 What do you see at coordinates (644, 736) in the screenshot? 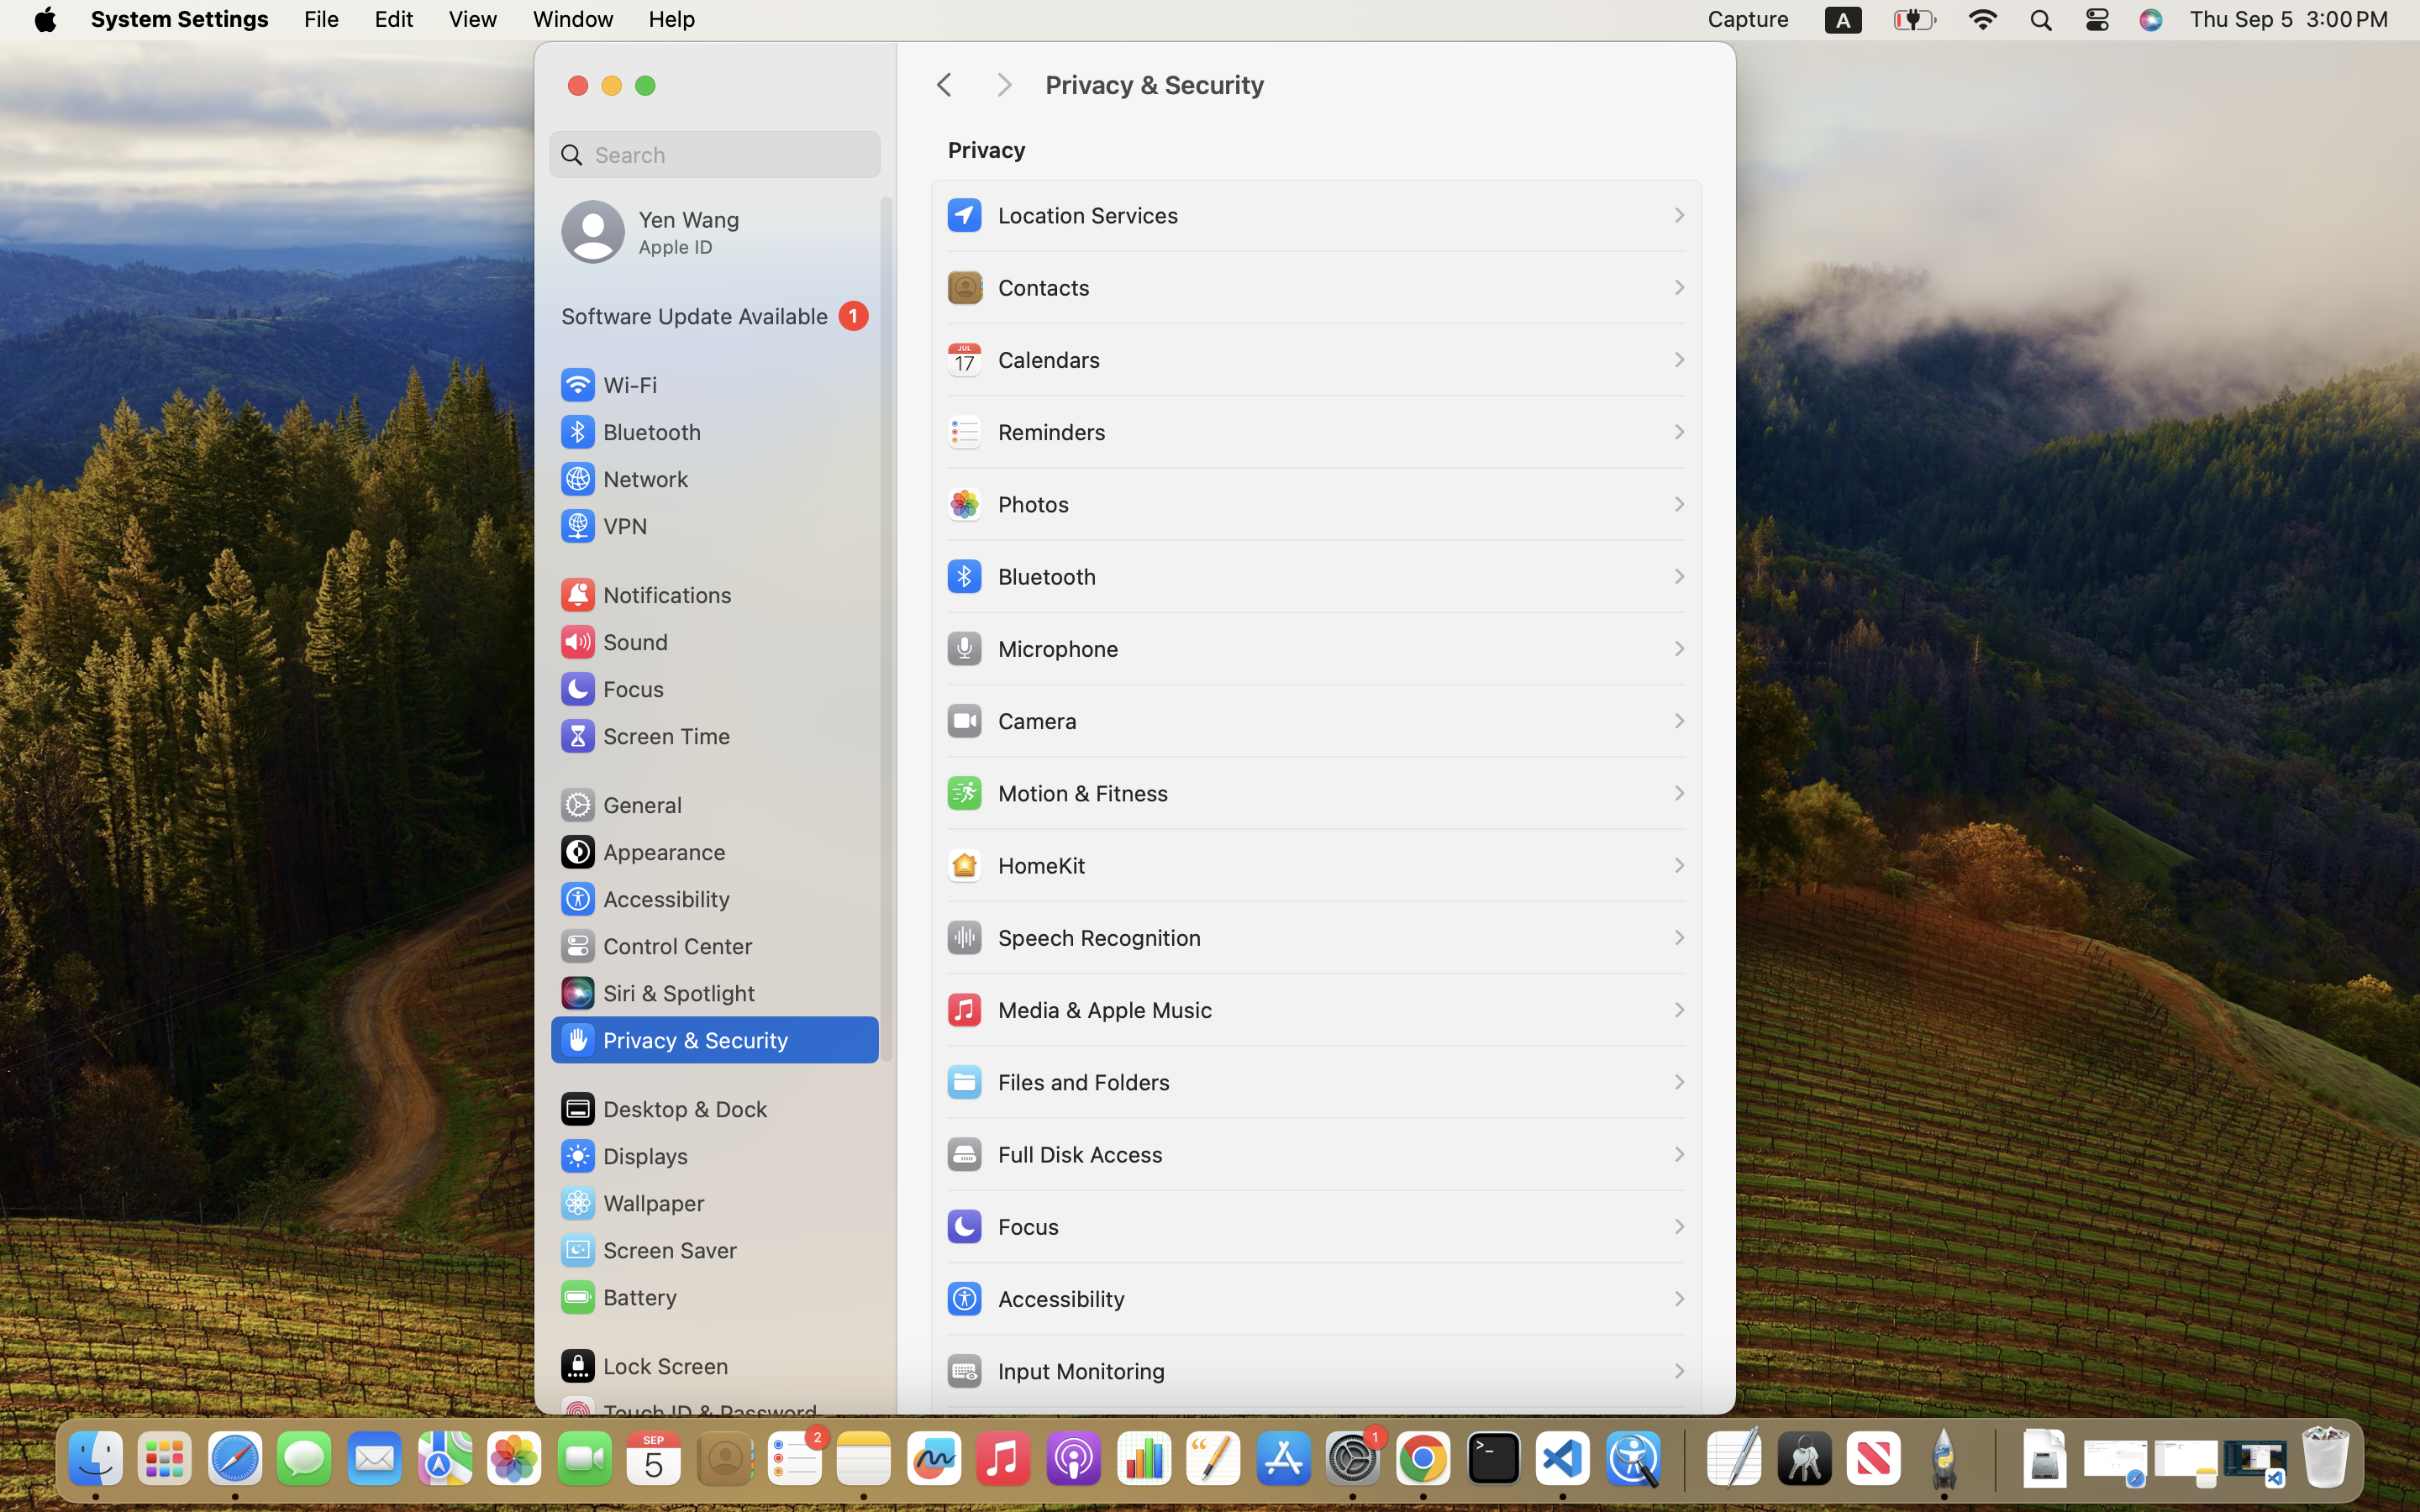
I see `Screen Time` at bounding box center [644, 736].